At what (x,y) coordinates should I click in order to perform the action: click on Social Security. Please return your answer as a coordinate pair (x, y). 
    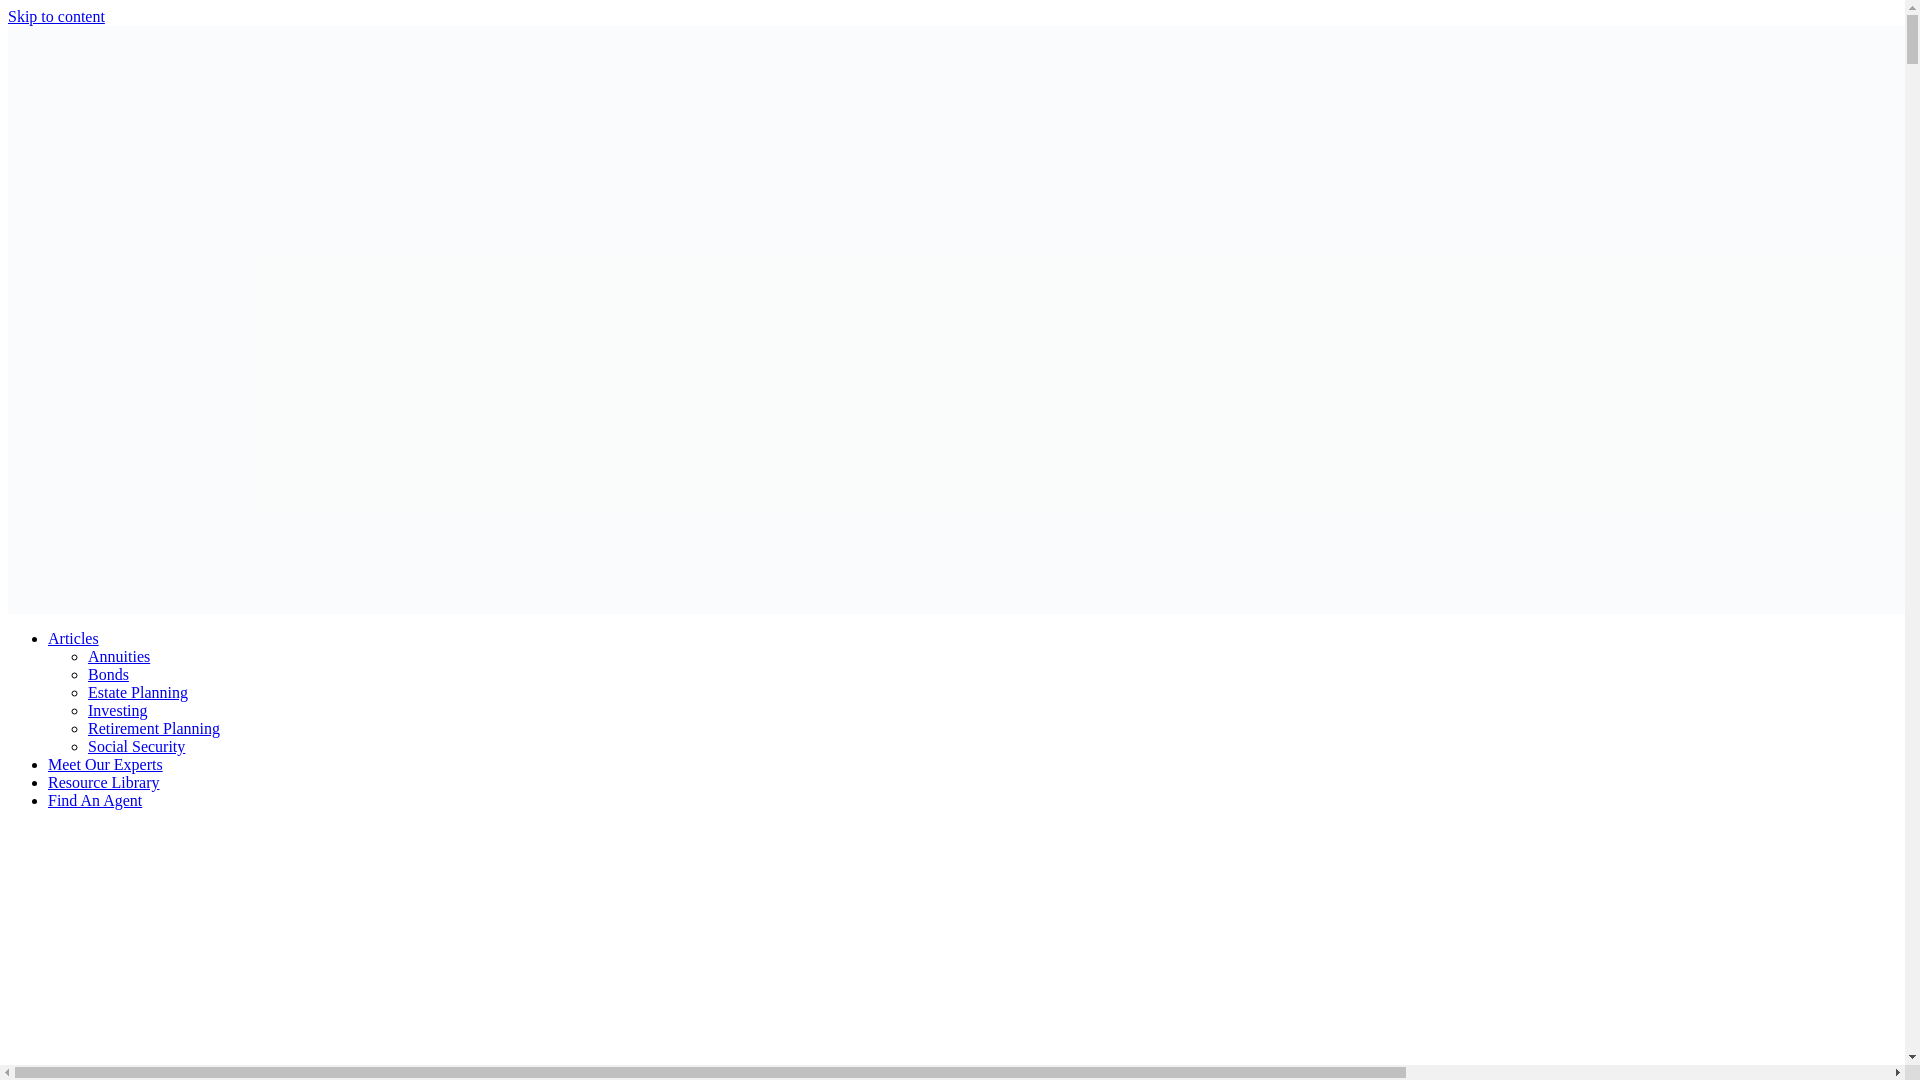
    Looking at the image, I should click on (136, 746).